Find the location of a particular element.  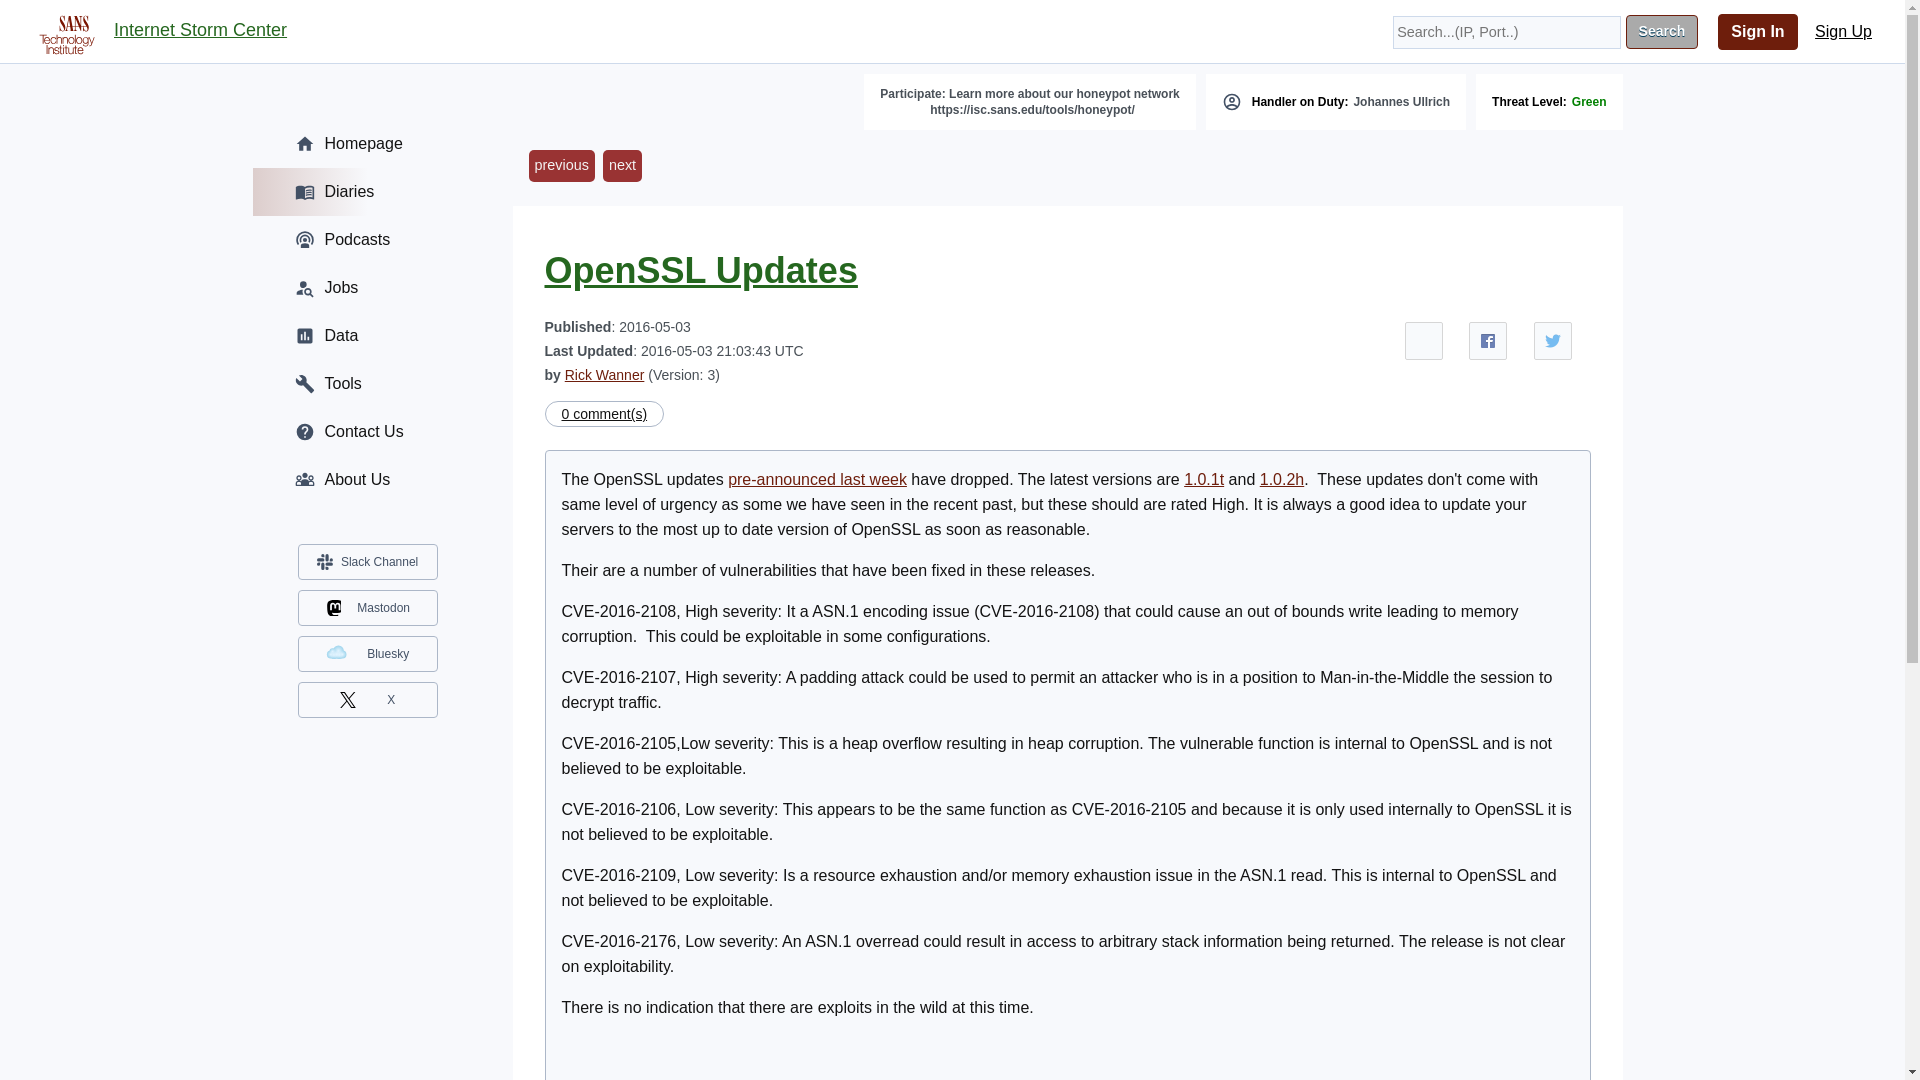

next is located at coordinates (622, 166).